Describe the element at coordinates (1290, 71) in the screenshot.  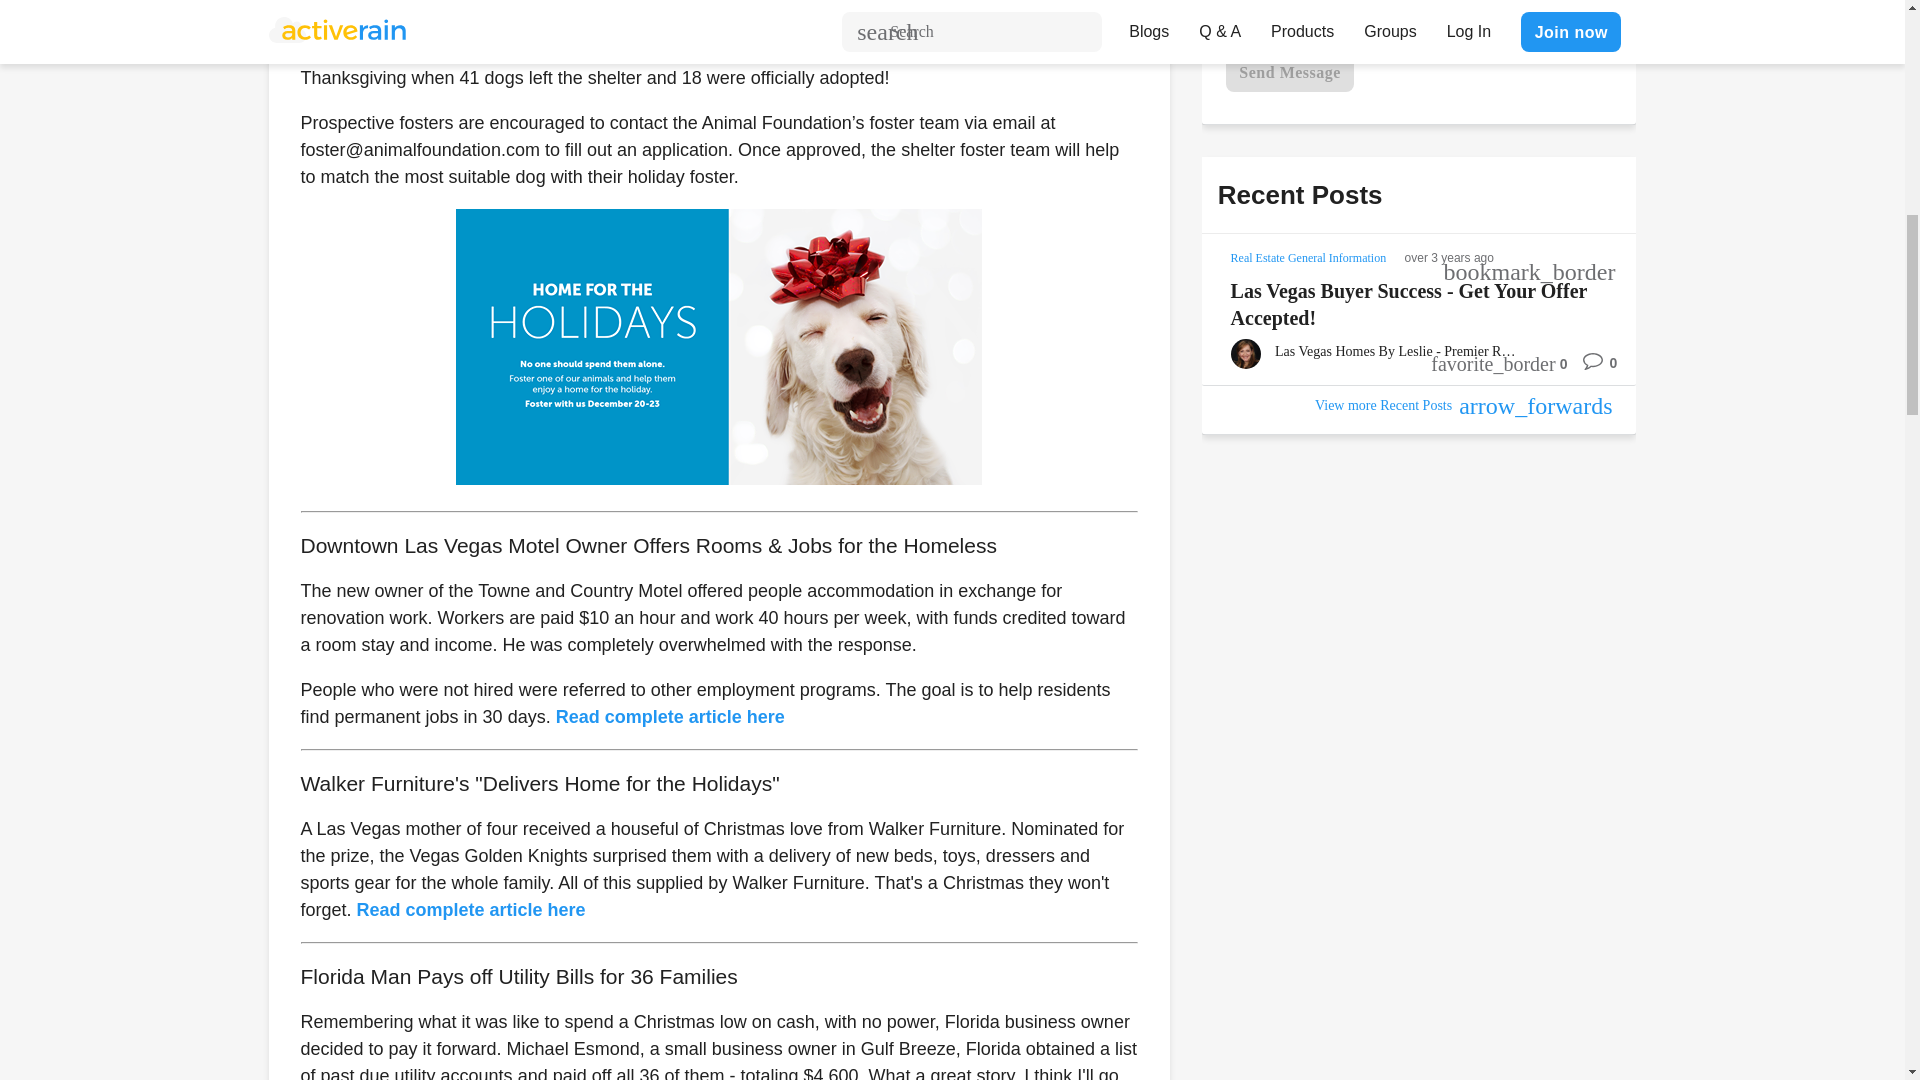
I see `Send Message` at that location.